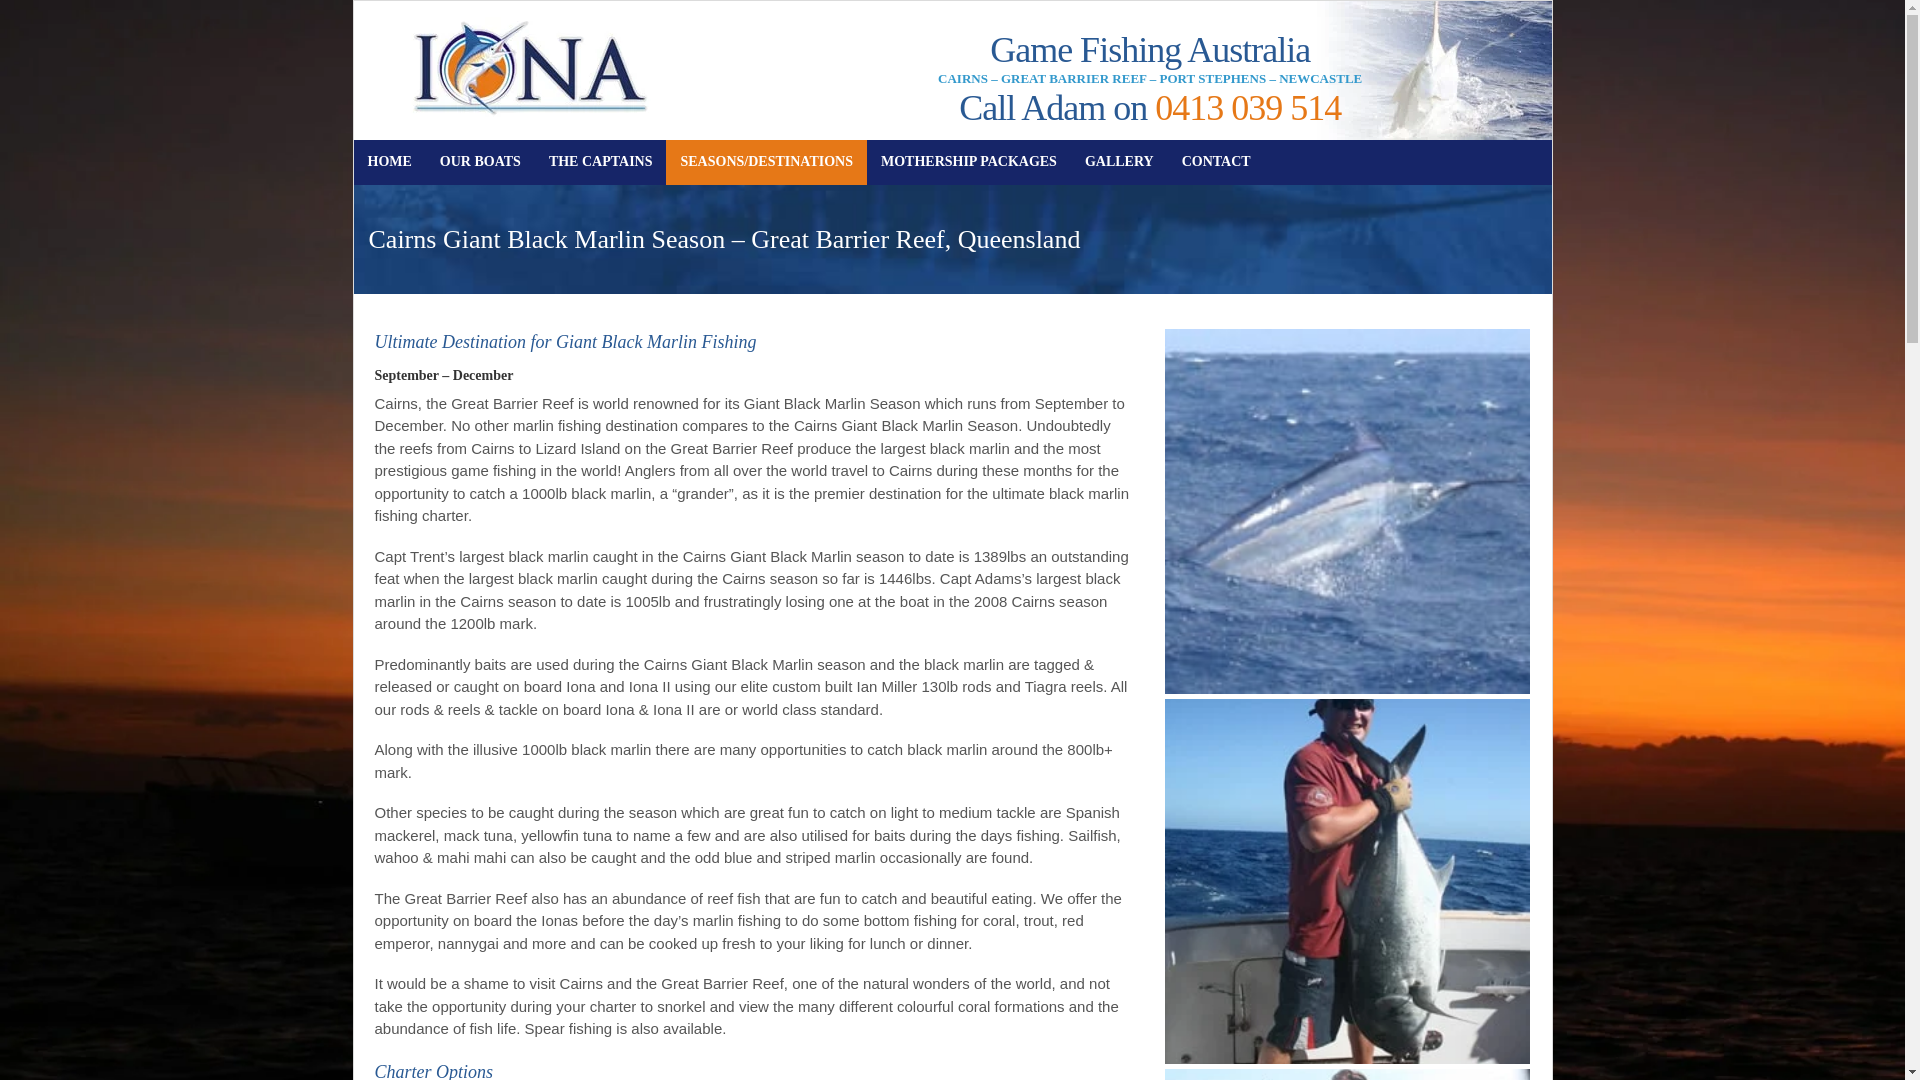 This screenshot has width=1920, height=1080. Describe the element at coordinates (1216, 162) in the screenshot. I see `CONTACT` at that location.